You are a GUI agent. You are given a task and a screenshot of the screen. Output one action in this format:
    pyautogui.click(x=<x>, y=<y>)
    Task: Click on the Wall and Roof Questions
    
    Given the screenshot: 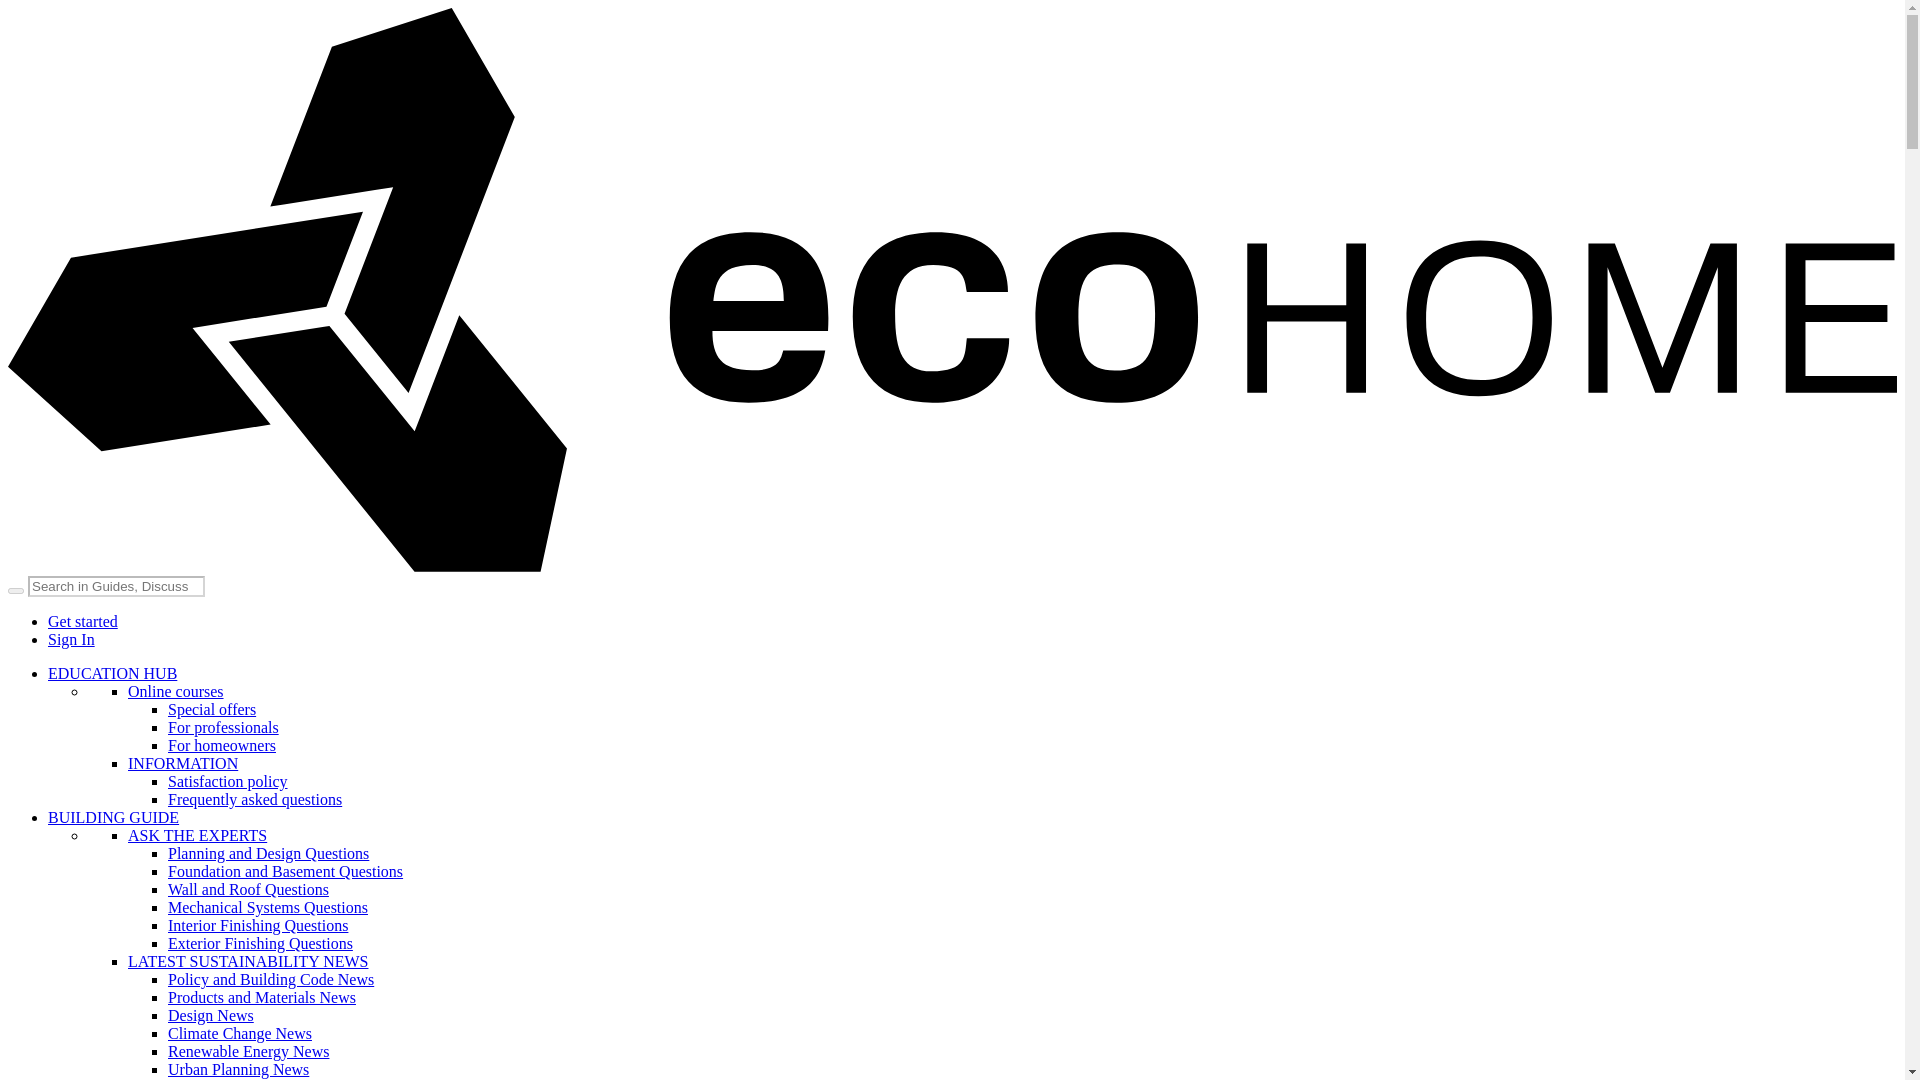 What is the action you would take?
    pyautogui.click(x=248, y=889)
    